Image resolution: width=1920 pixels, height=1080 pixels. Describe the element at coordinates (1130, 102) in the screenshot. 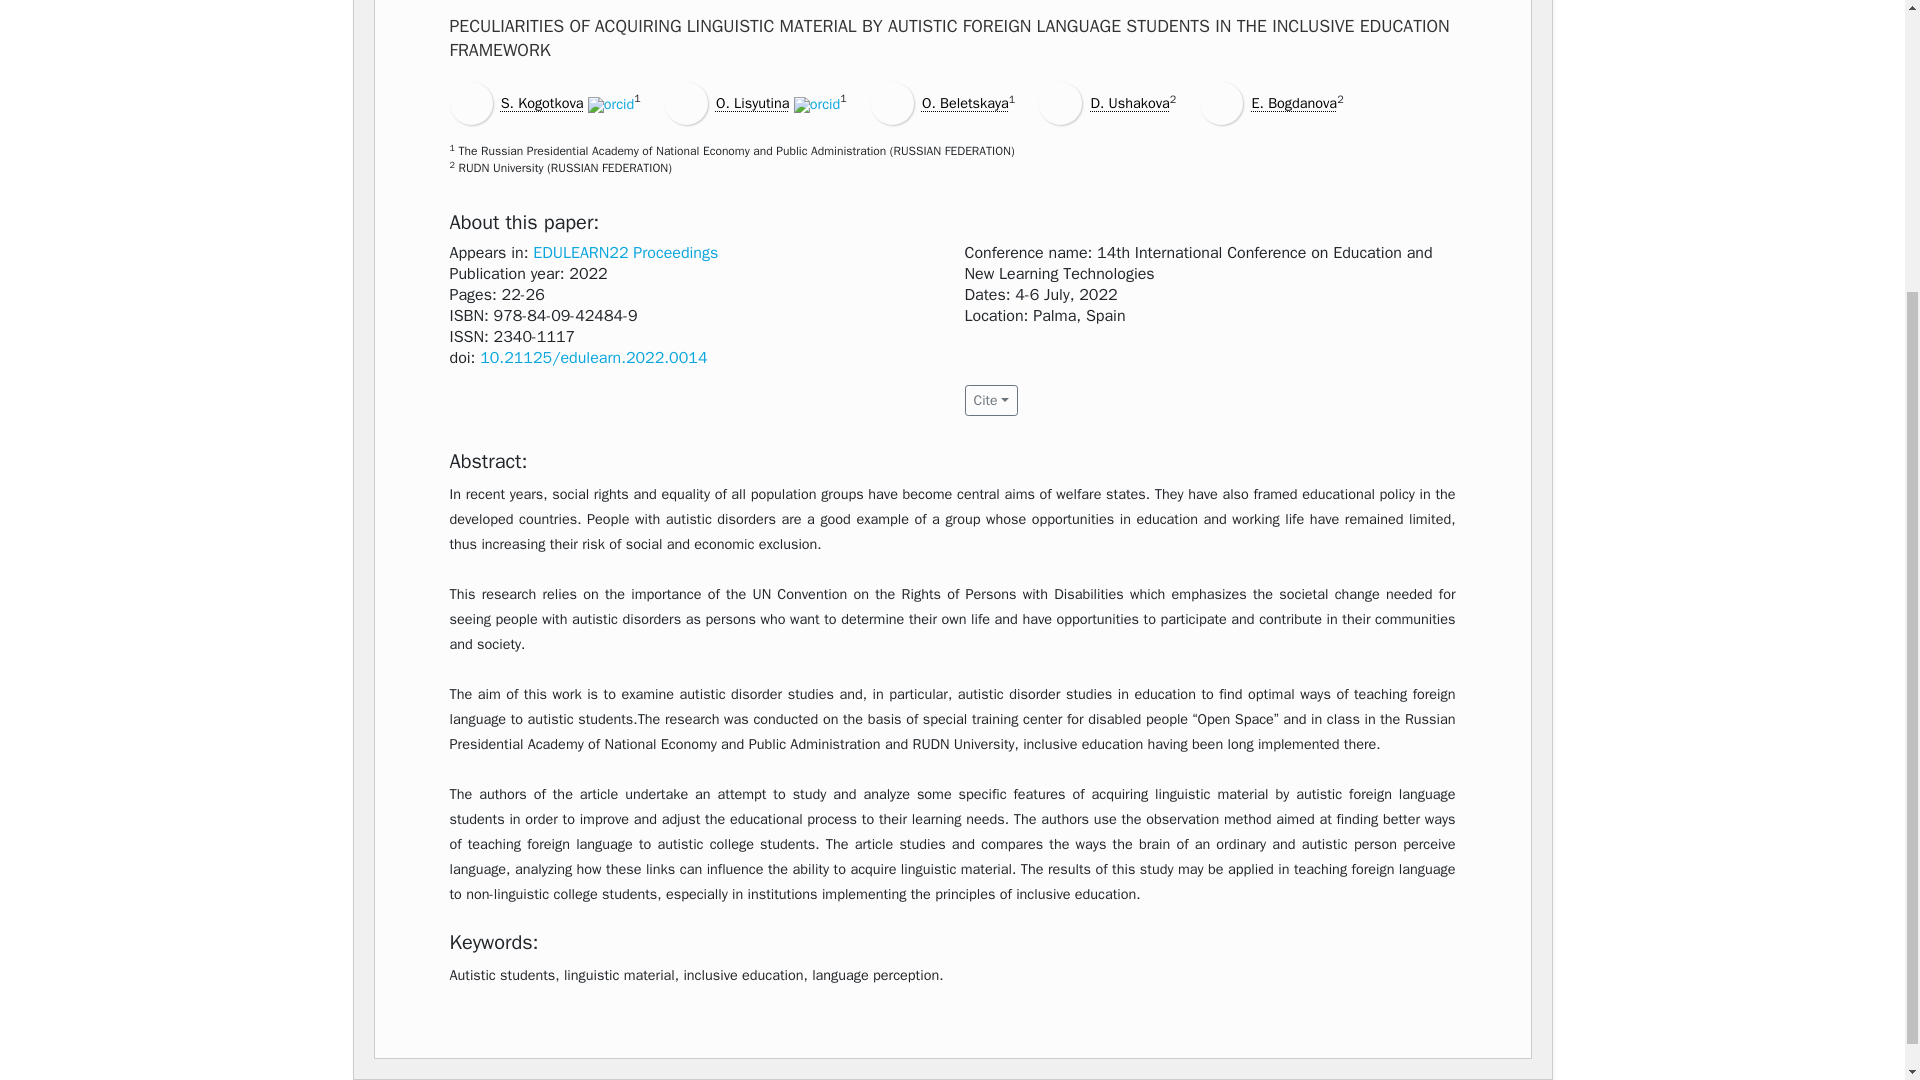

I see `D. Ushakova` at that location.